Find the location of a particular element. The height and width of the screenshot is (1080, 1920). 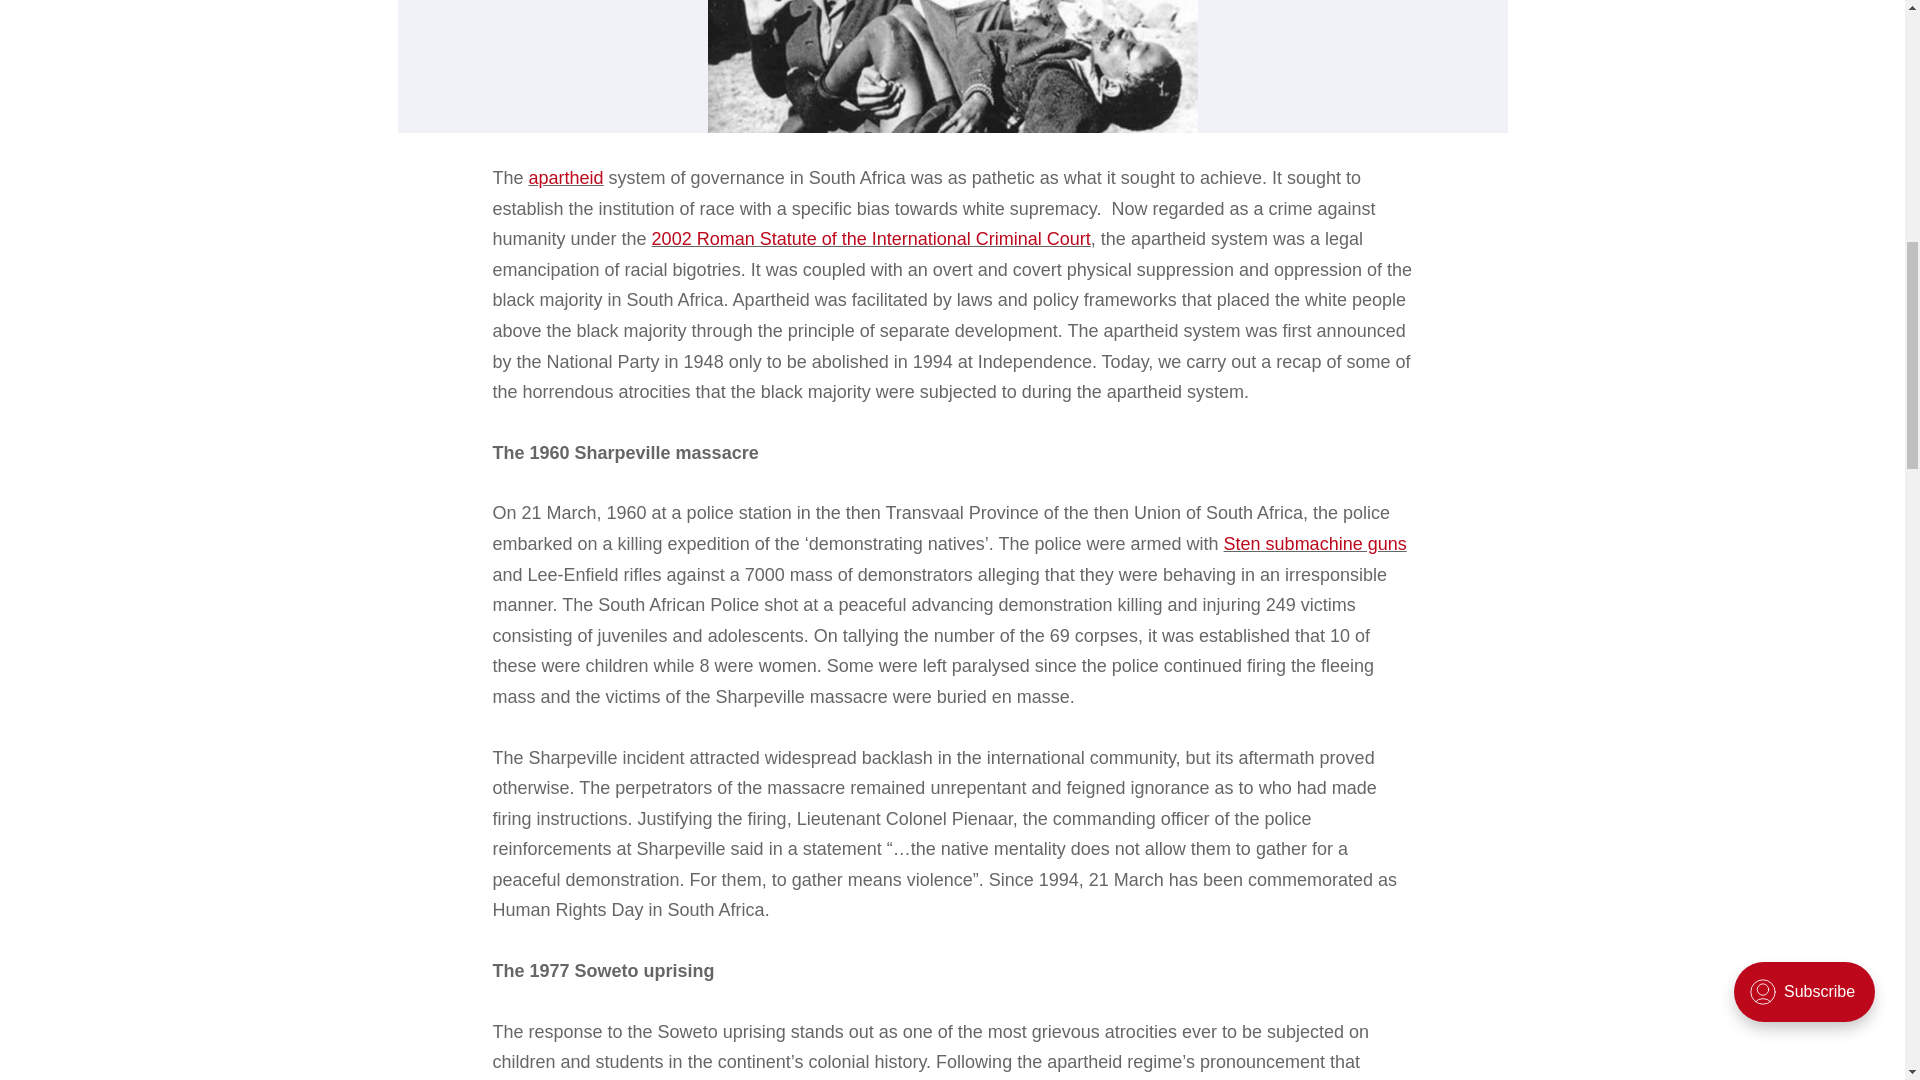

2002 Roman Statute of the International Criminal Court is located at coordinates (871, 238).